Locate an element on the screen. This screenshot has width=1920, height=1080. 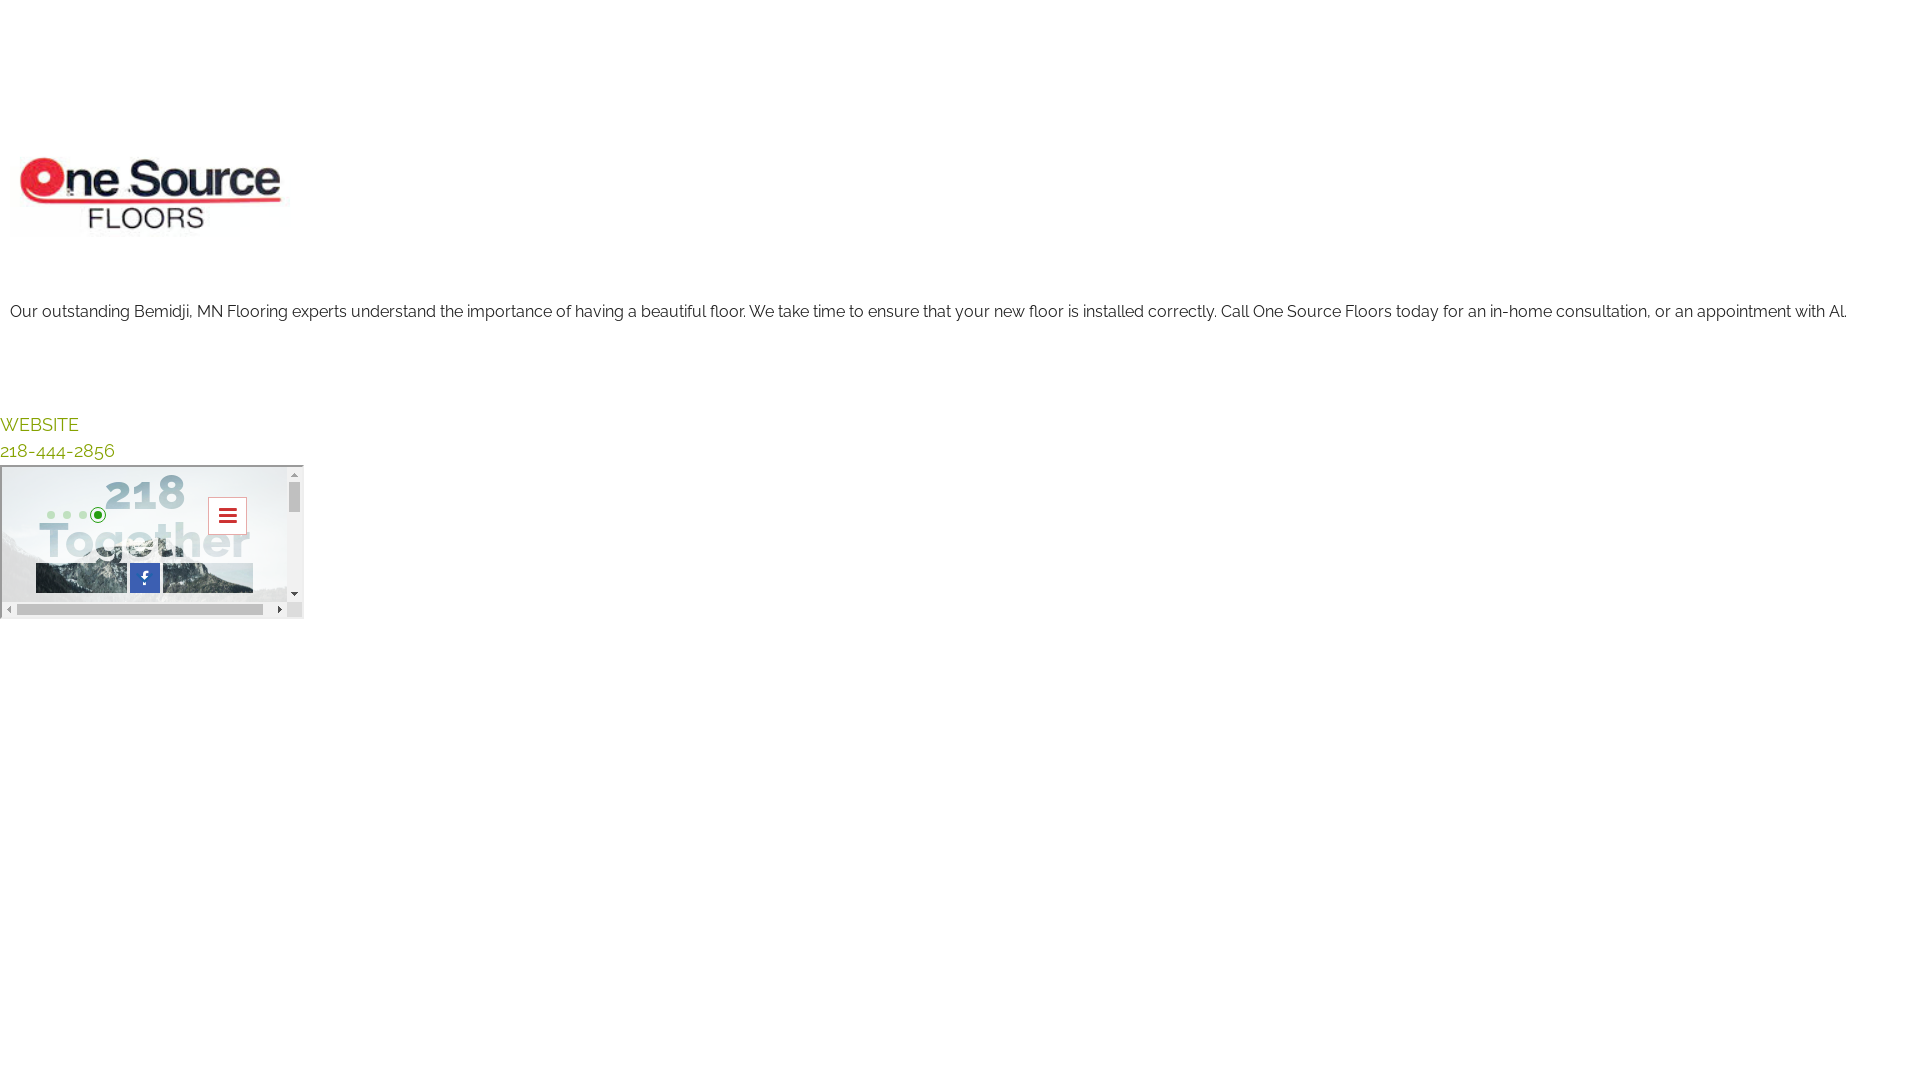
WEBSITE is located at coordinates (40, 424).